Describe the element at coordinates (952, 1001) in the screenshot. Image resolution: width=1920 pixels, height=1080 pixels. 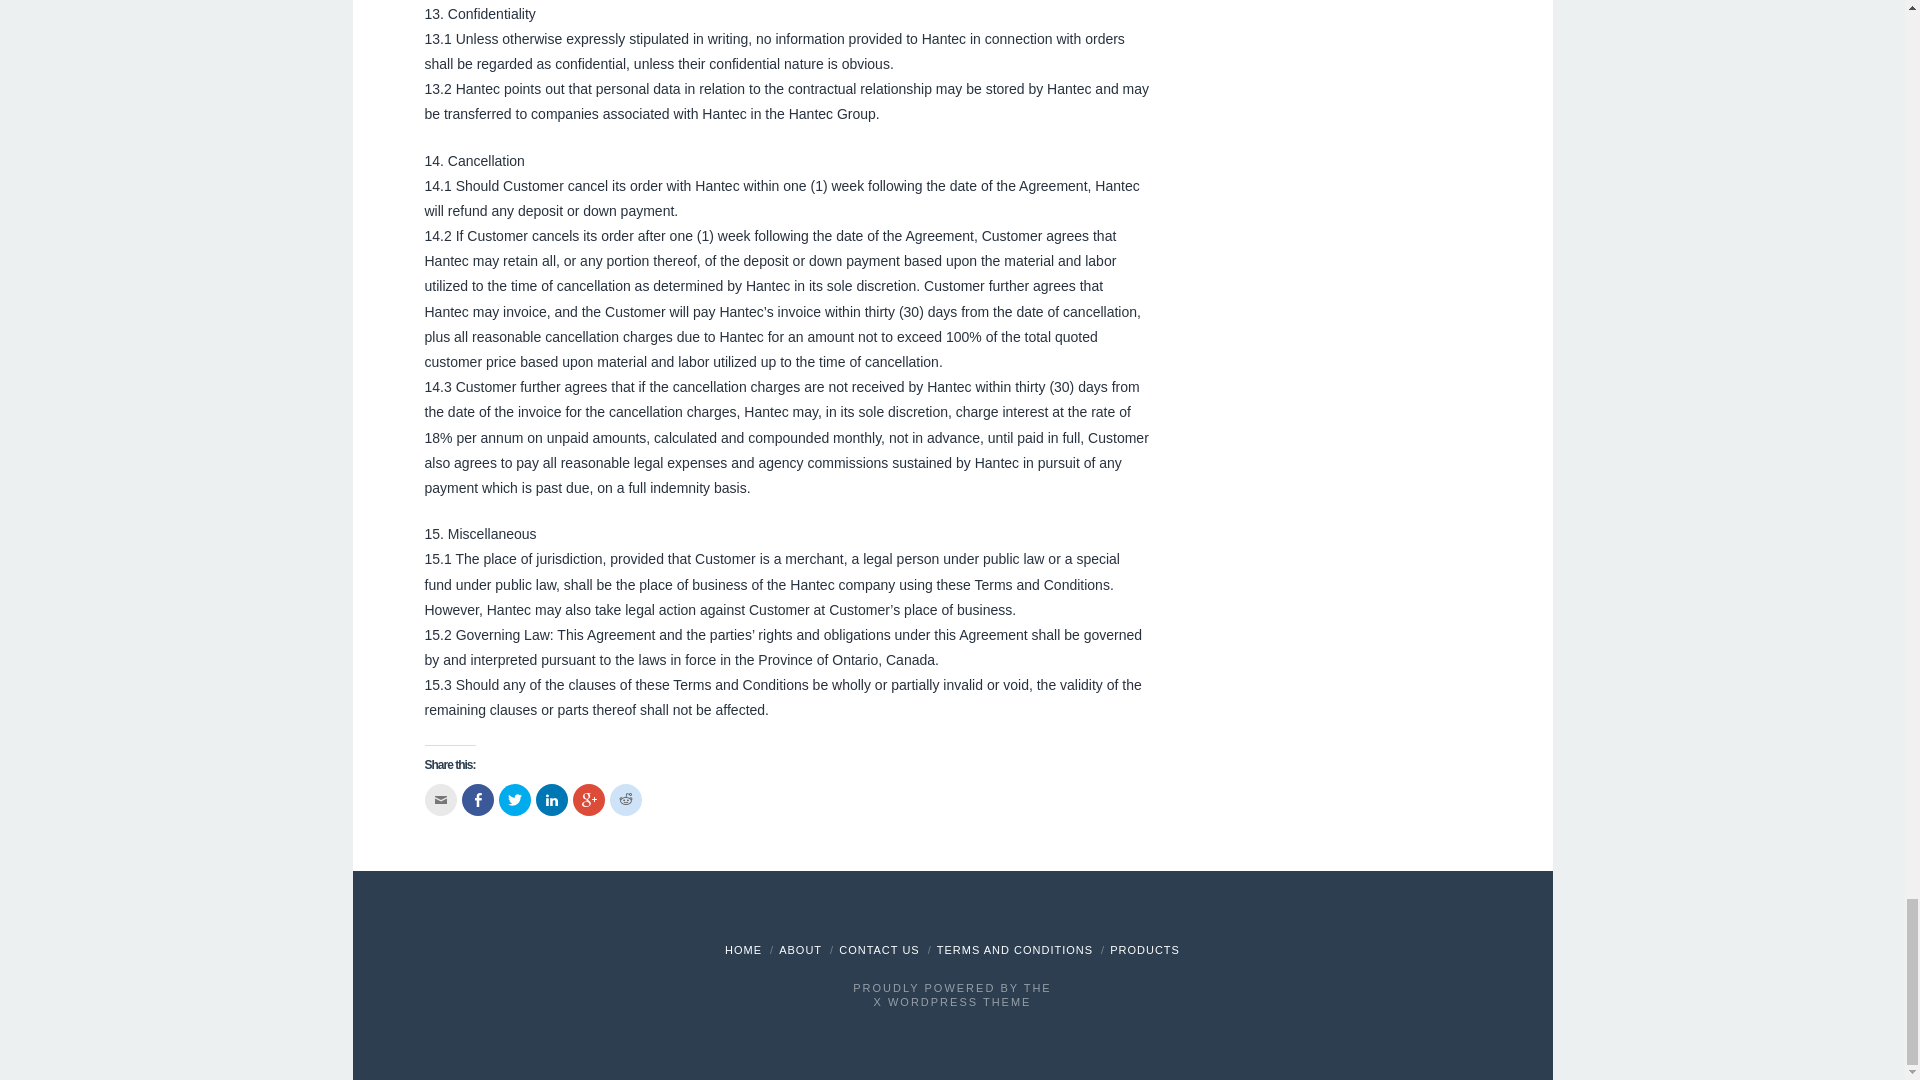
I see `X WordPress Theme` at that location.